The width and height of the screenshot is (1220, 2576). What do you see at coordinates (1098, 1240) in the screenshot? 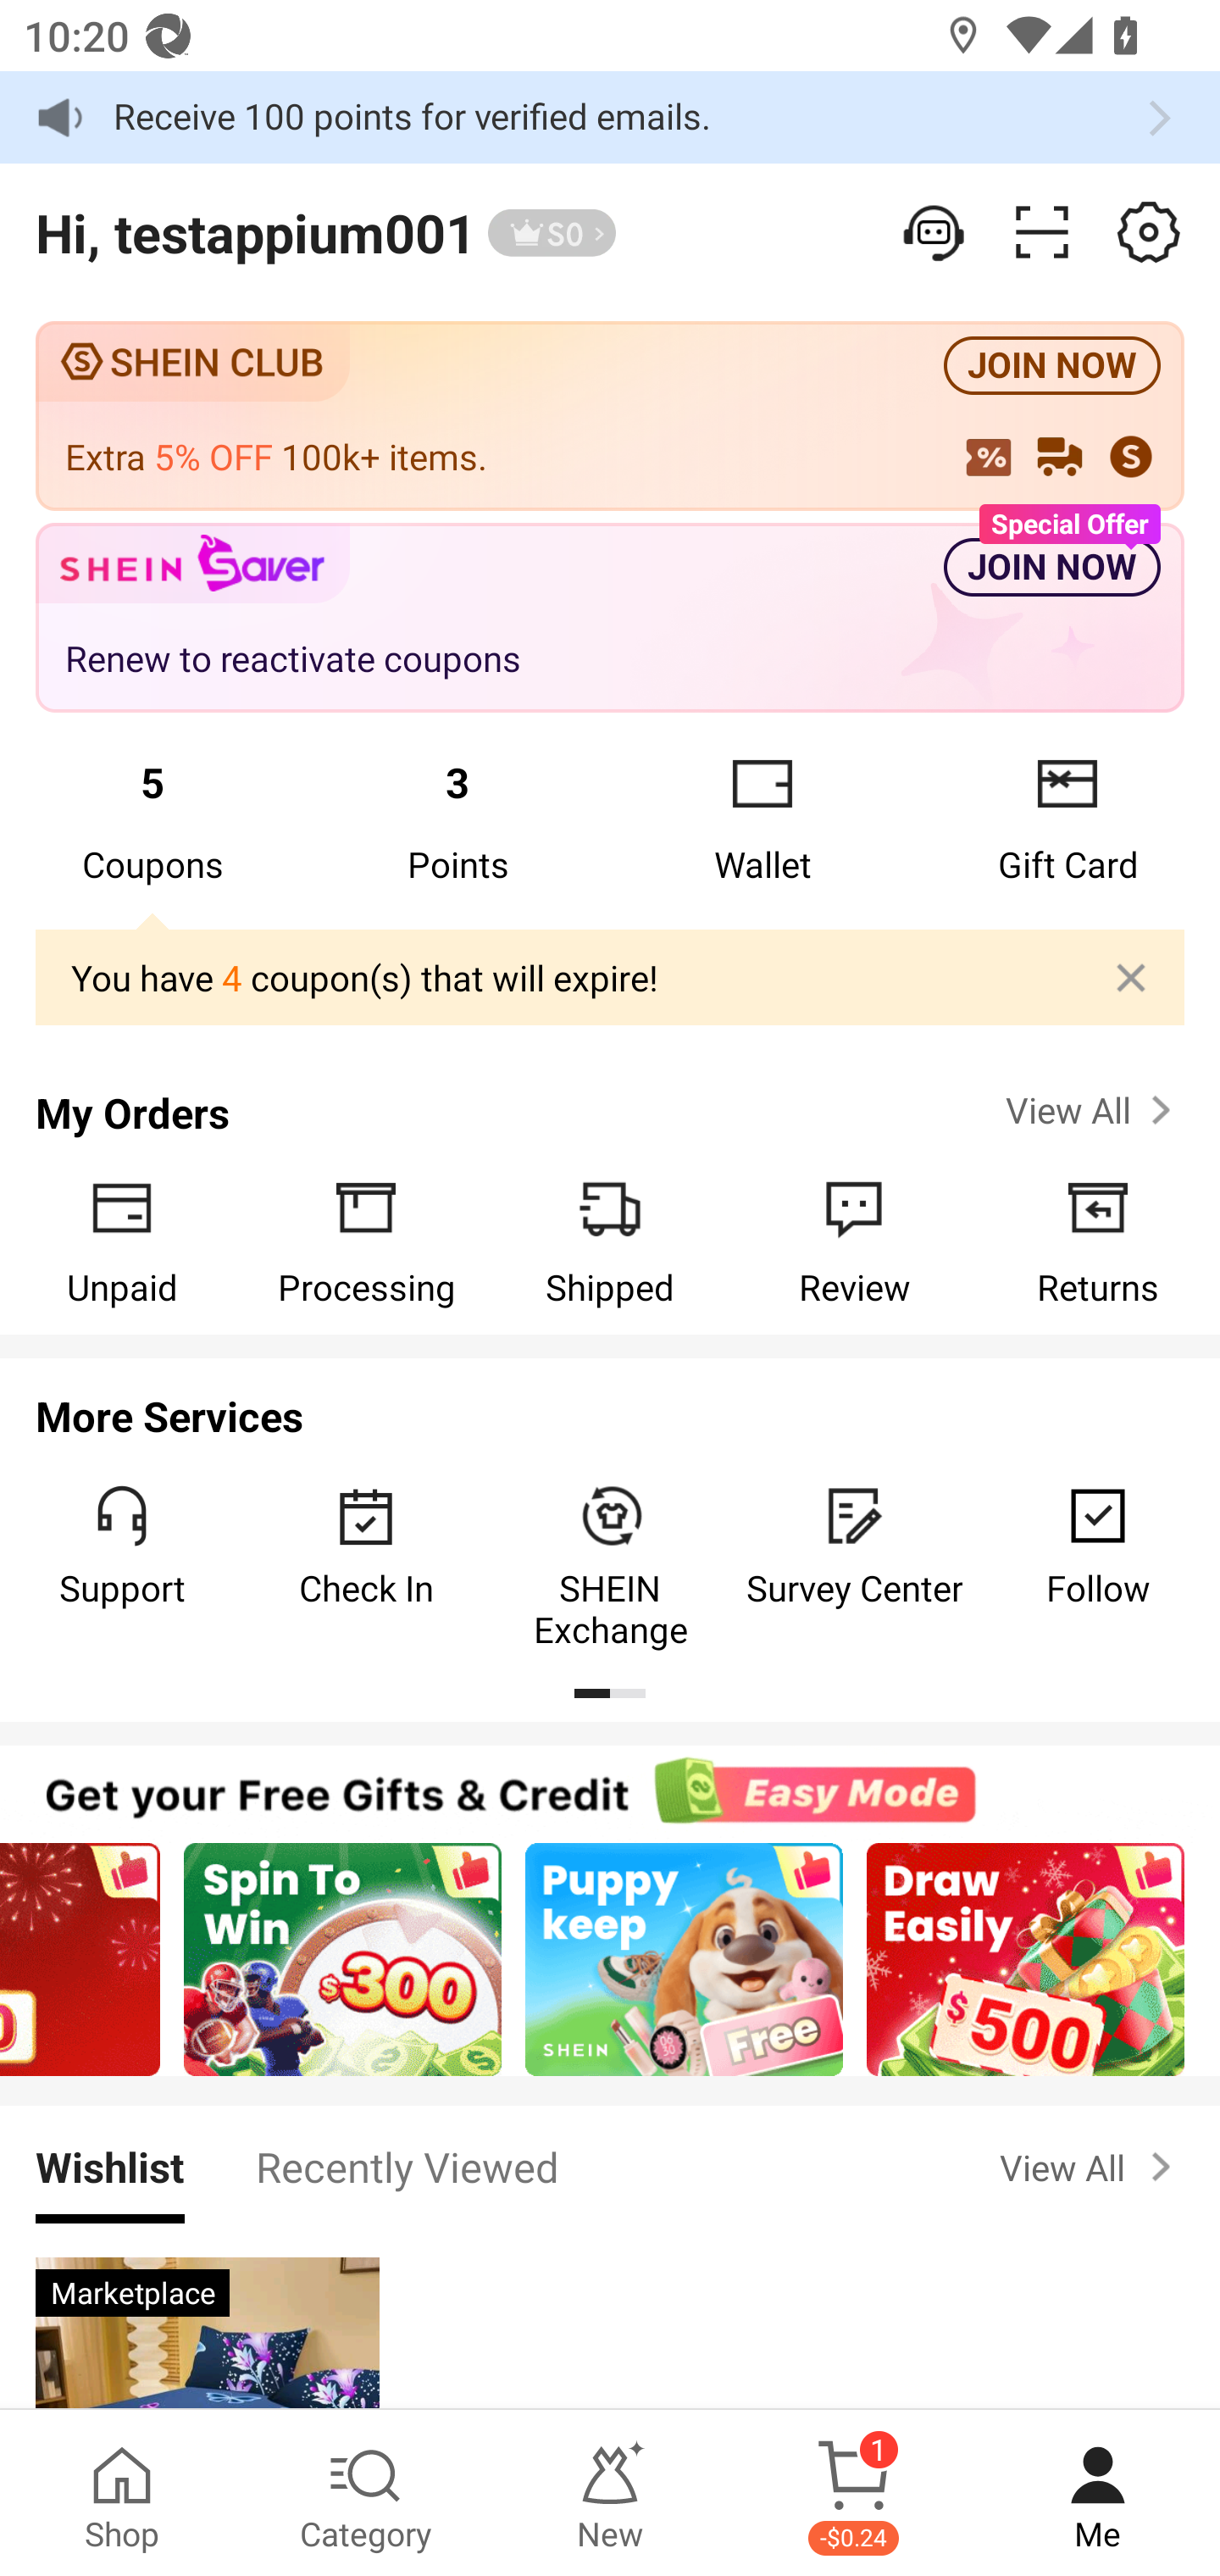
I see `Returns` at bounding box center [1098, 1240].